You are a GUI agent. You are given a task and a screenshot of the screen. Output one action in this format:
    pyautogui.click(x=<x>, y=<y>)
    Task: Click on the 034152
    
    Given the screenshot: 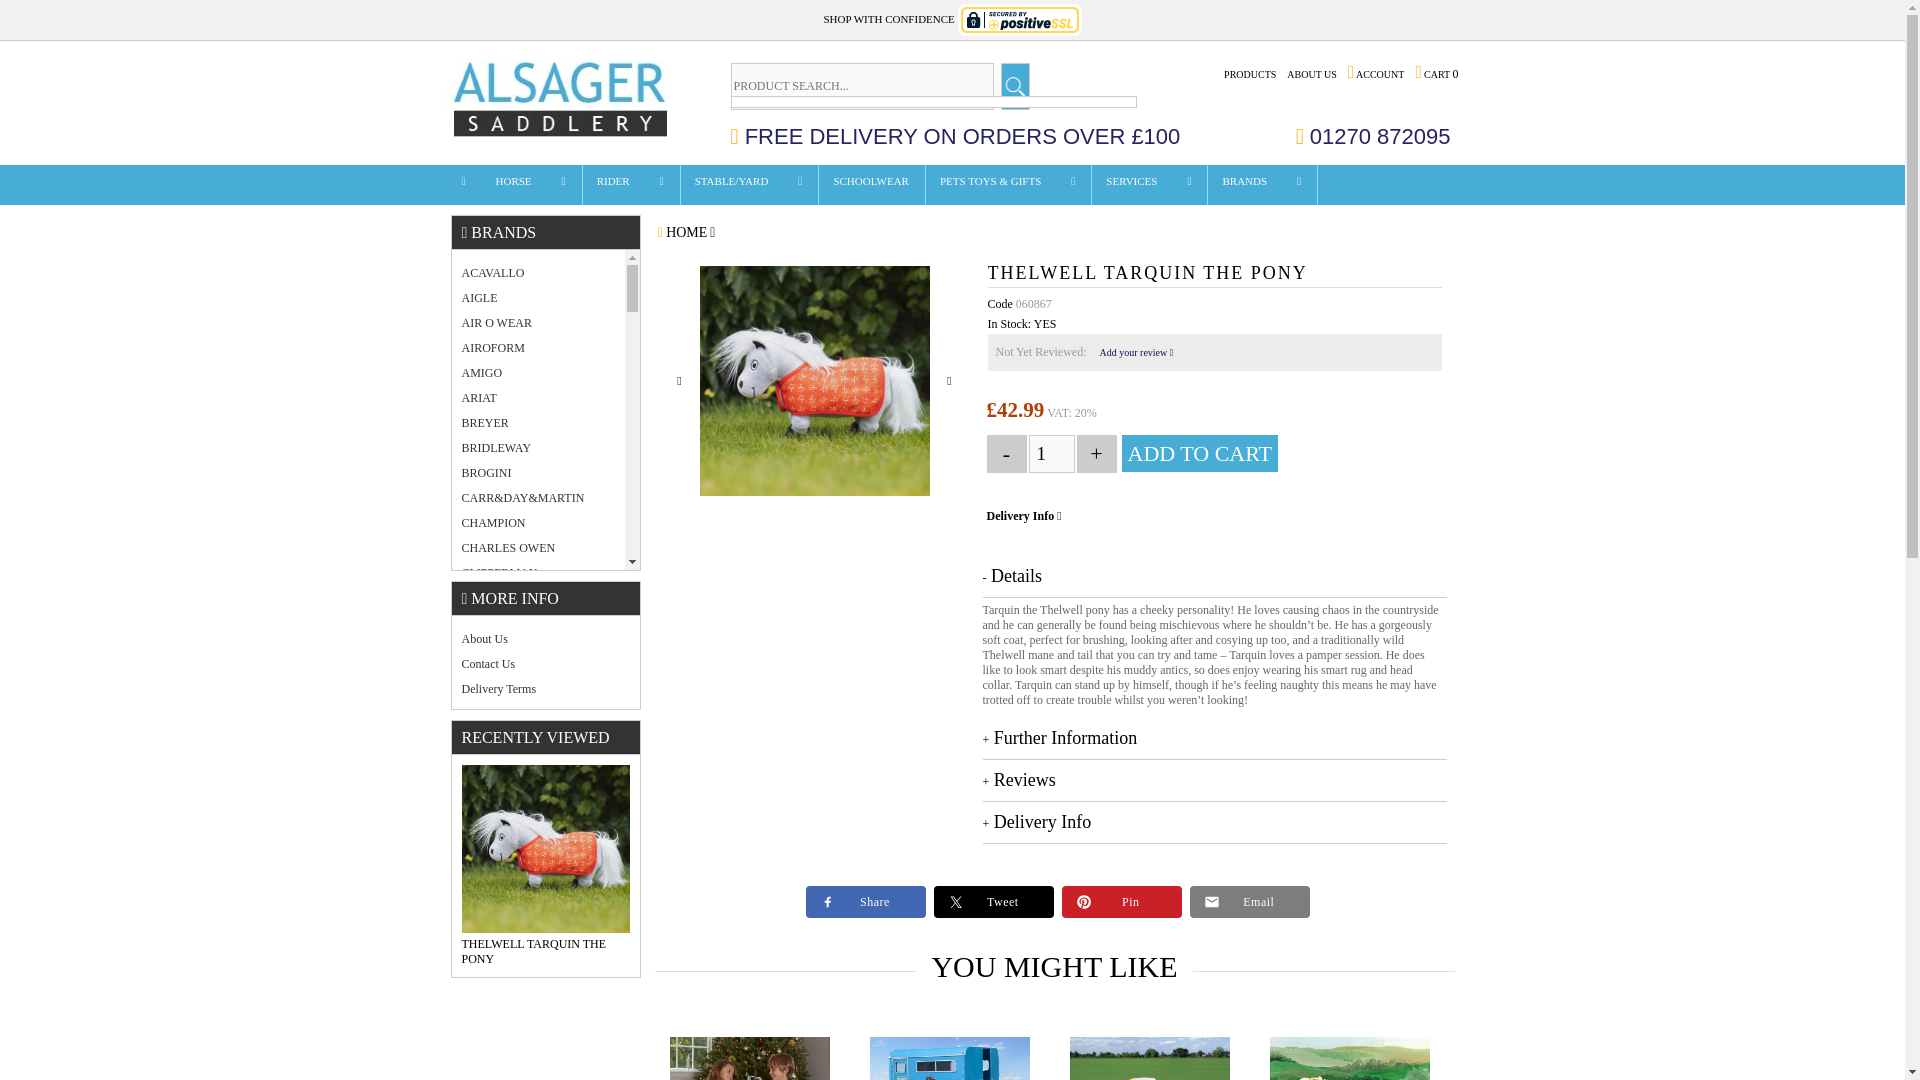 What is the action you would take?
    pyautogui.click(x=750, y=1058)
    